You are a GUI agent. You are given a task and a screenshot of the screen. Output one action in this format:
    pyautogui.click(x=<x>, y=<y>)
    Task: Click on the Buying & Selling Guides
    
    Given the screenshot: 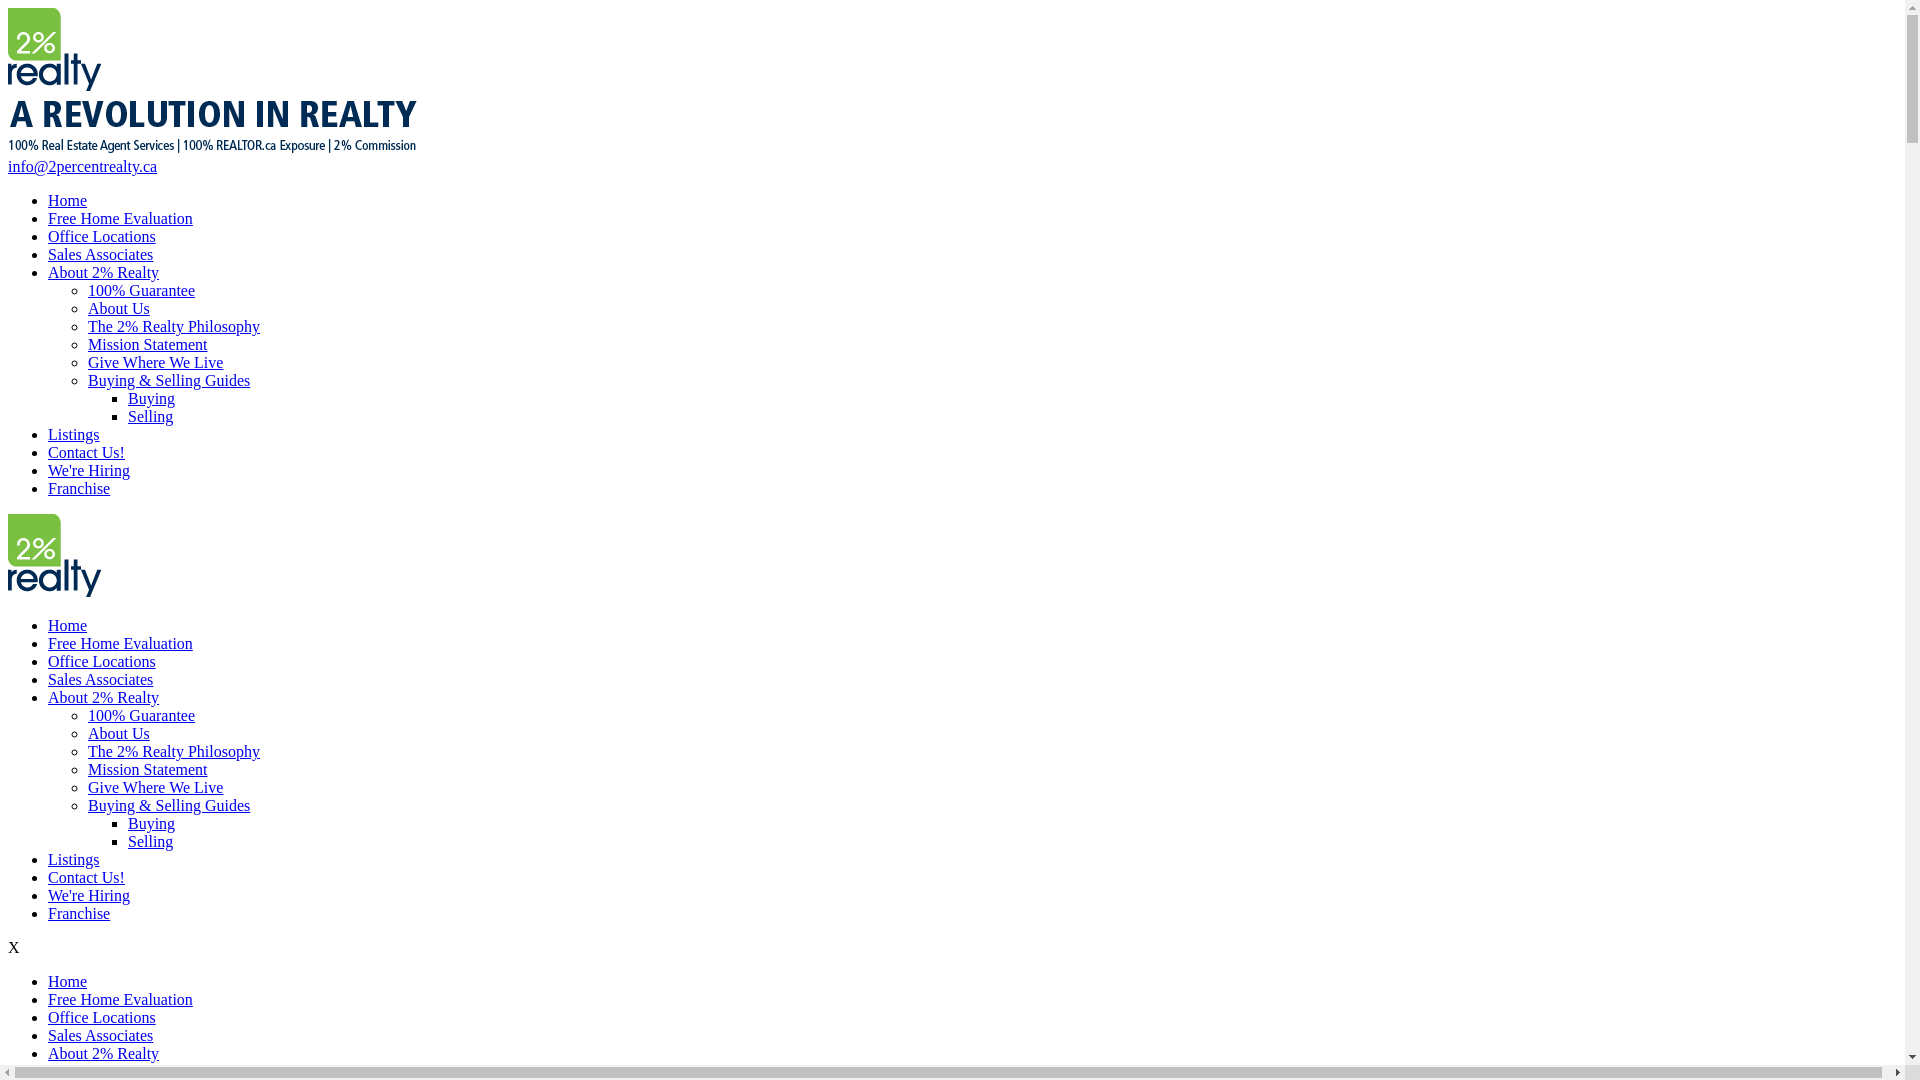 What is the action you would take?
    pyautogui.click(x=169, y=380)
    